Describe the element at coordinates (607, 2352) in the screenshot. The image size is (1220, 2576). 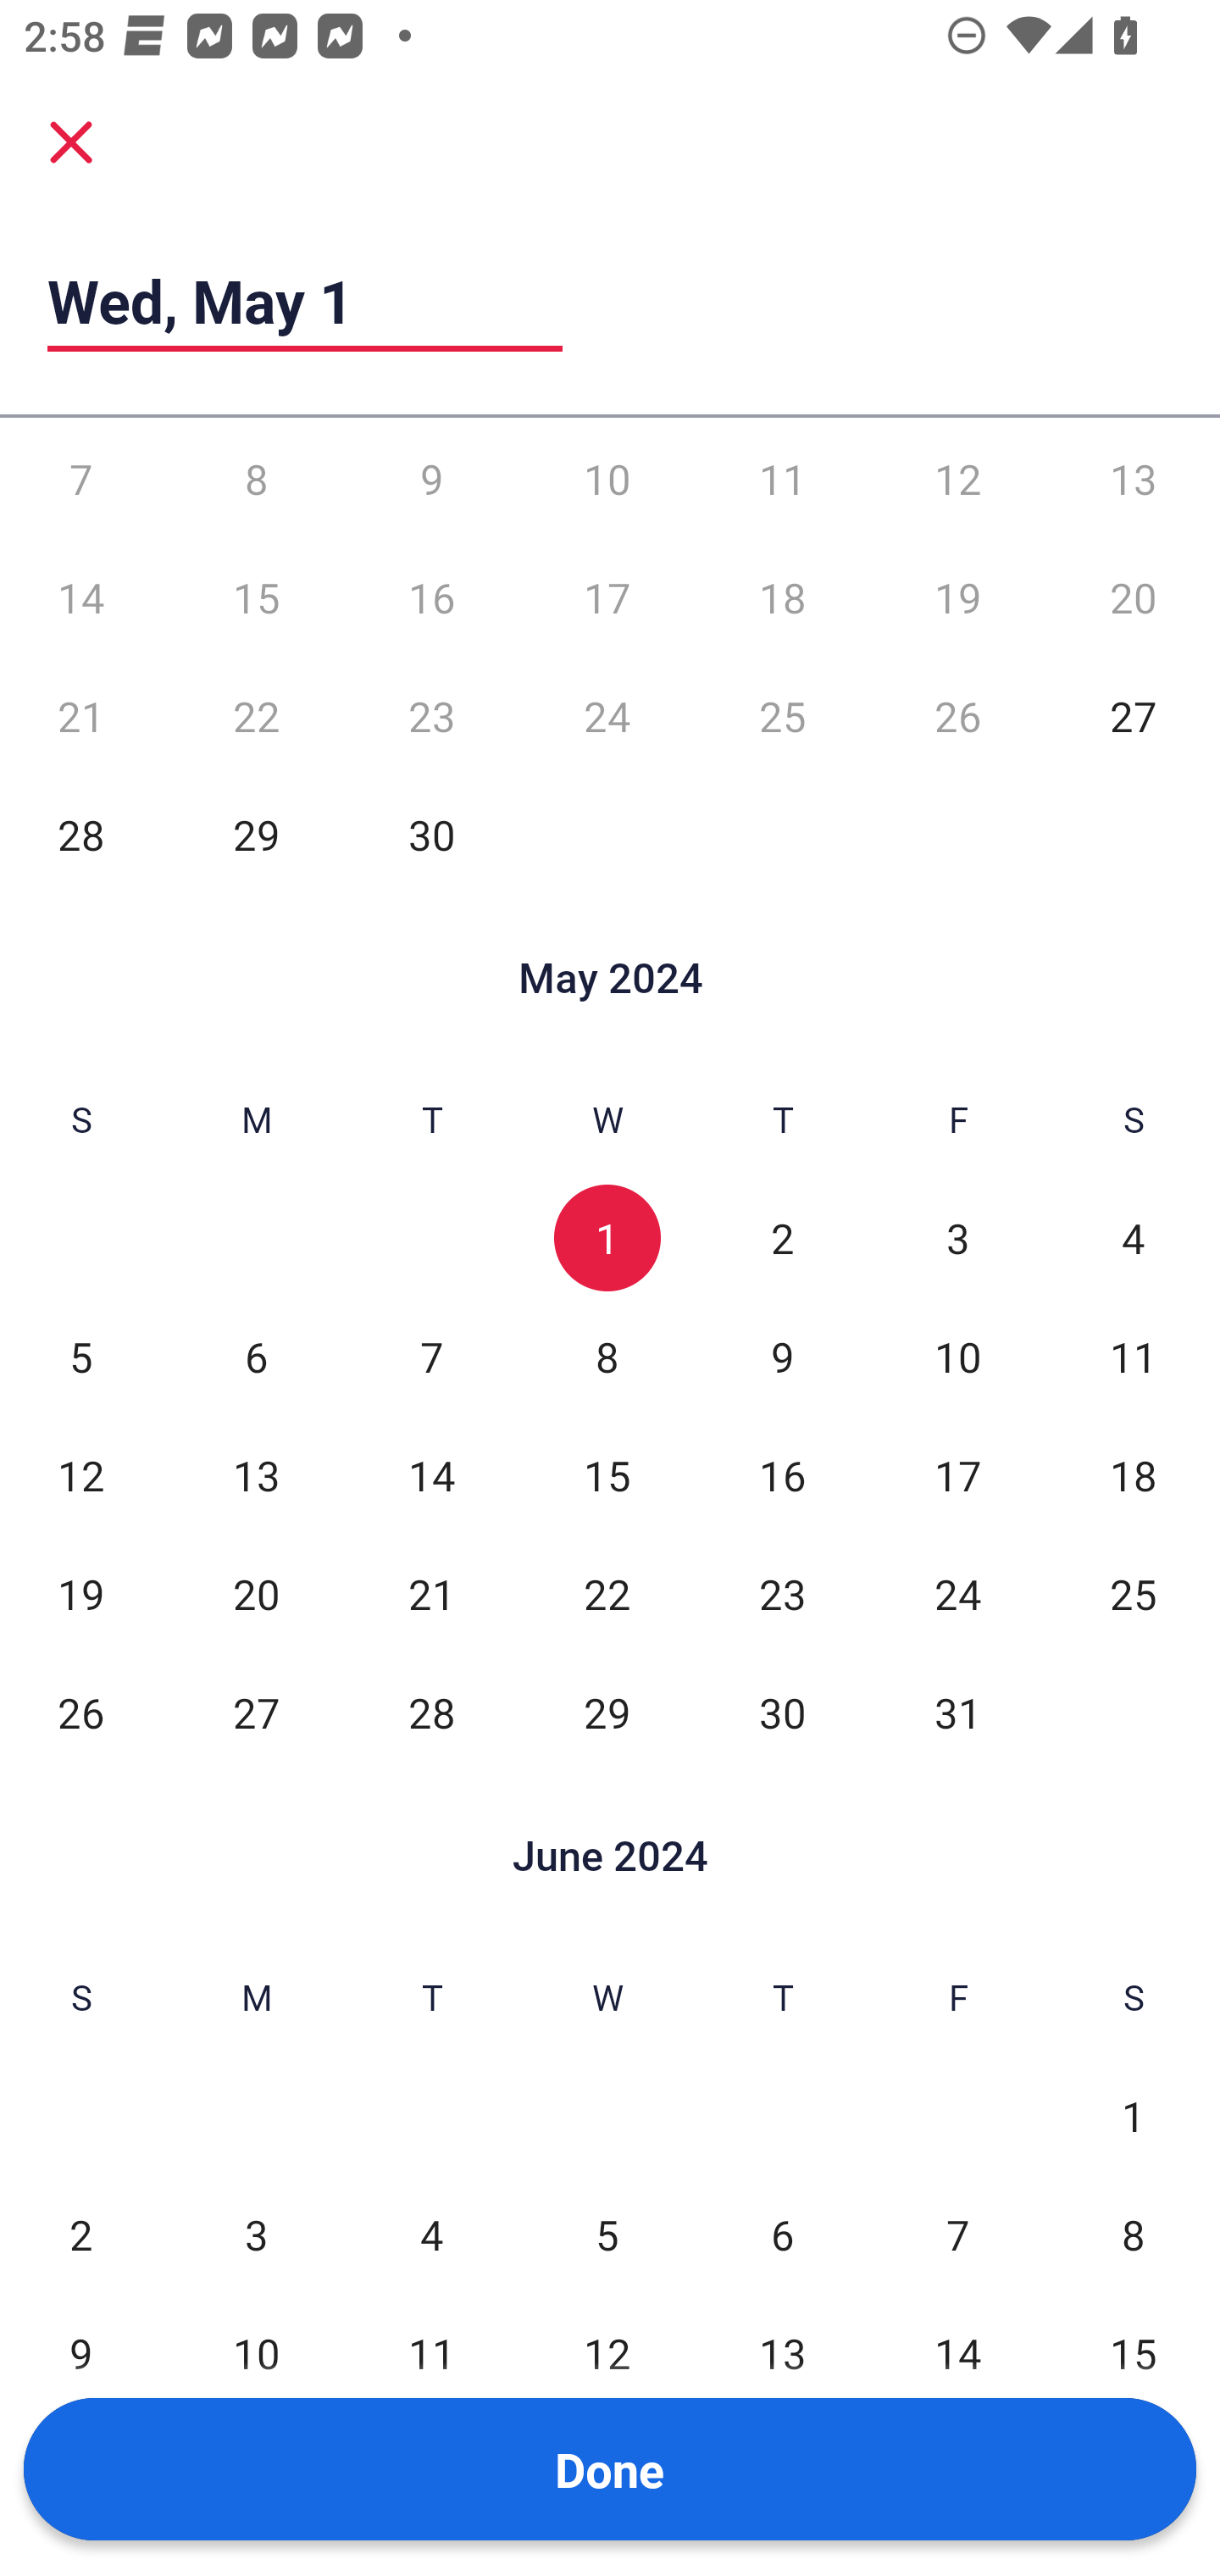
I see `12 Wed, Jun 12, Not Selected` at that location.